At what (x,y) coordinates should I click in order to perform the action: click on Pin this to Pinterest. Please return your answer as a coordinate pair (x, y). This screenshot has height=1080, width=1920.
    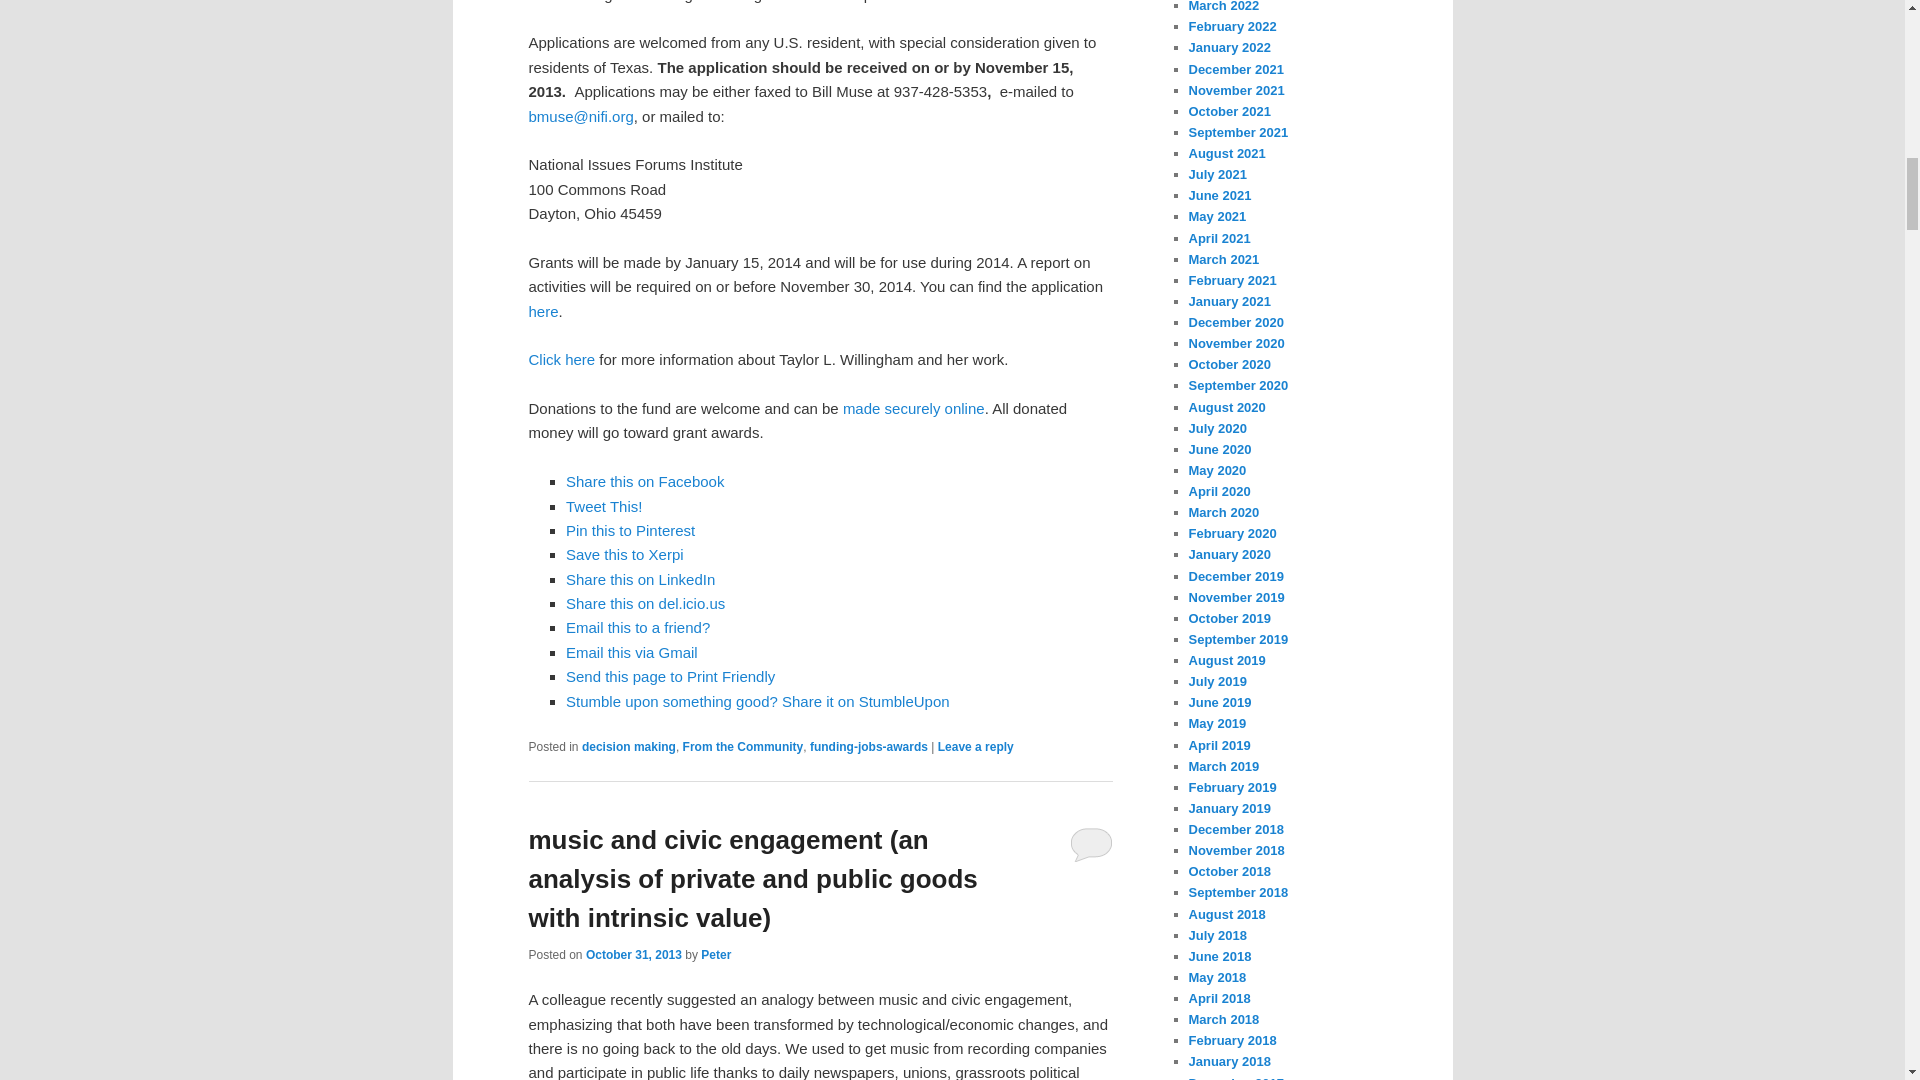
    Looking at the image, I should click on (630, 530).